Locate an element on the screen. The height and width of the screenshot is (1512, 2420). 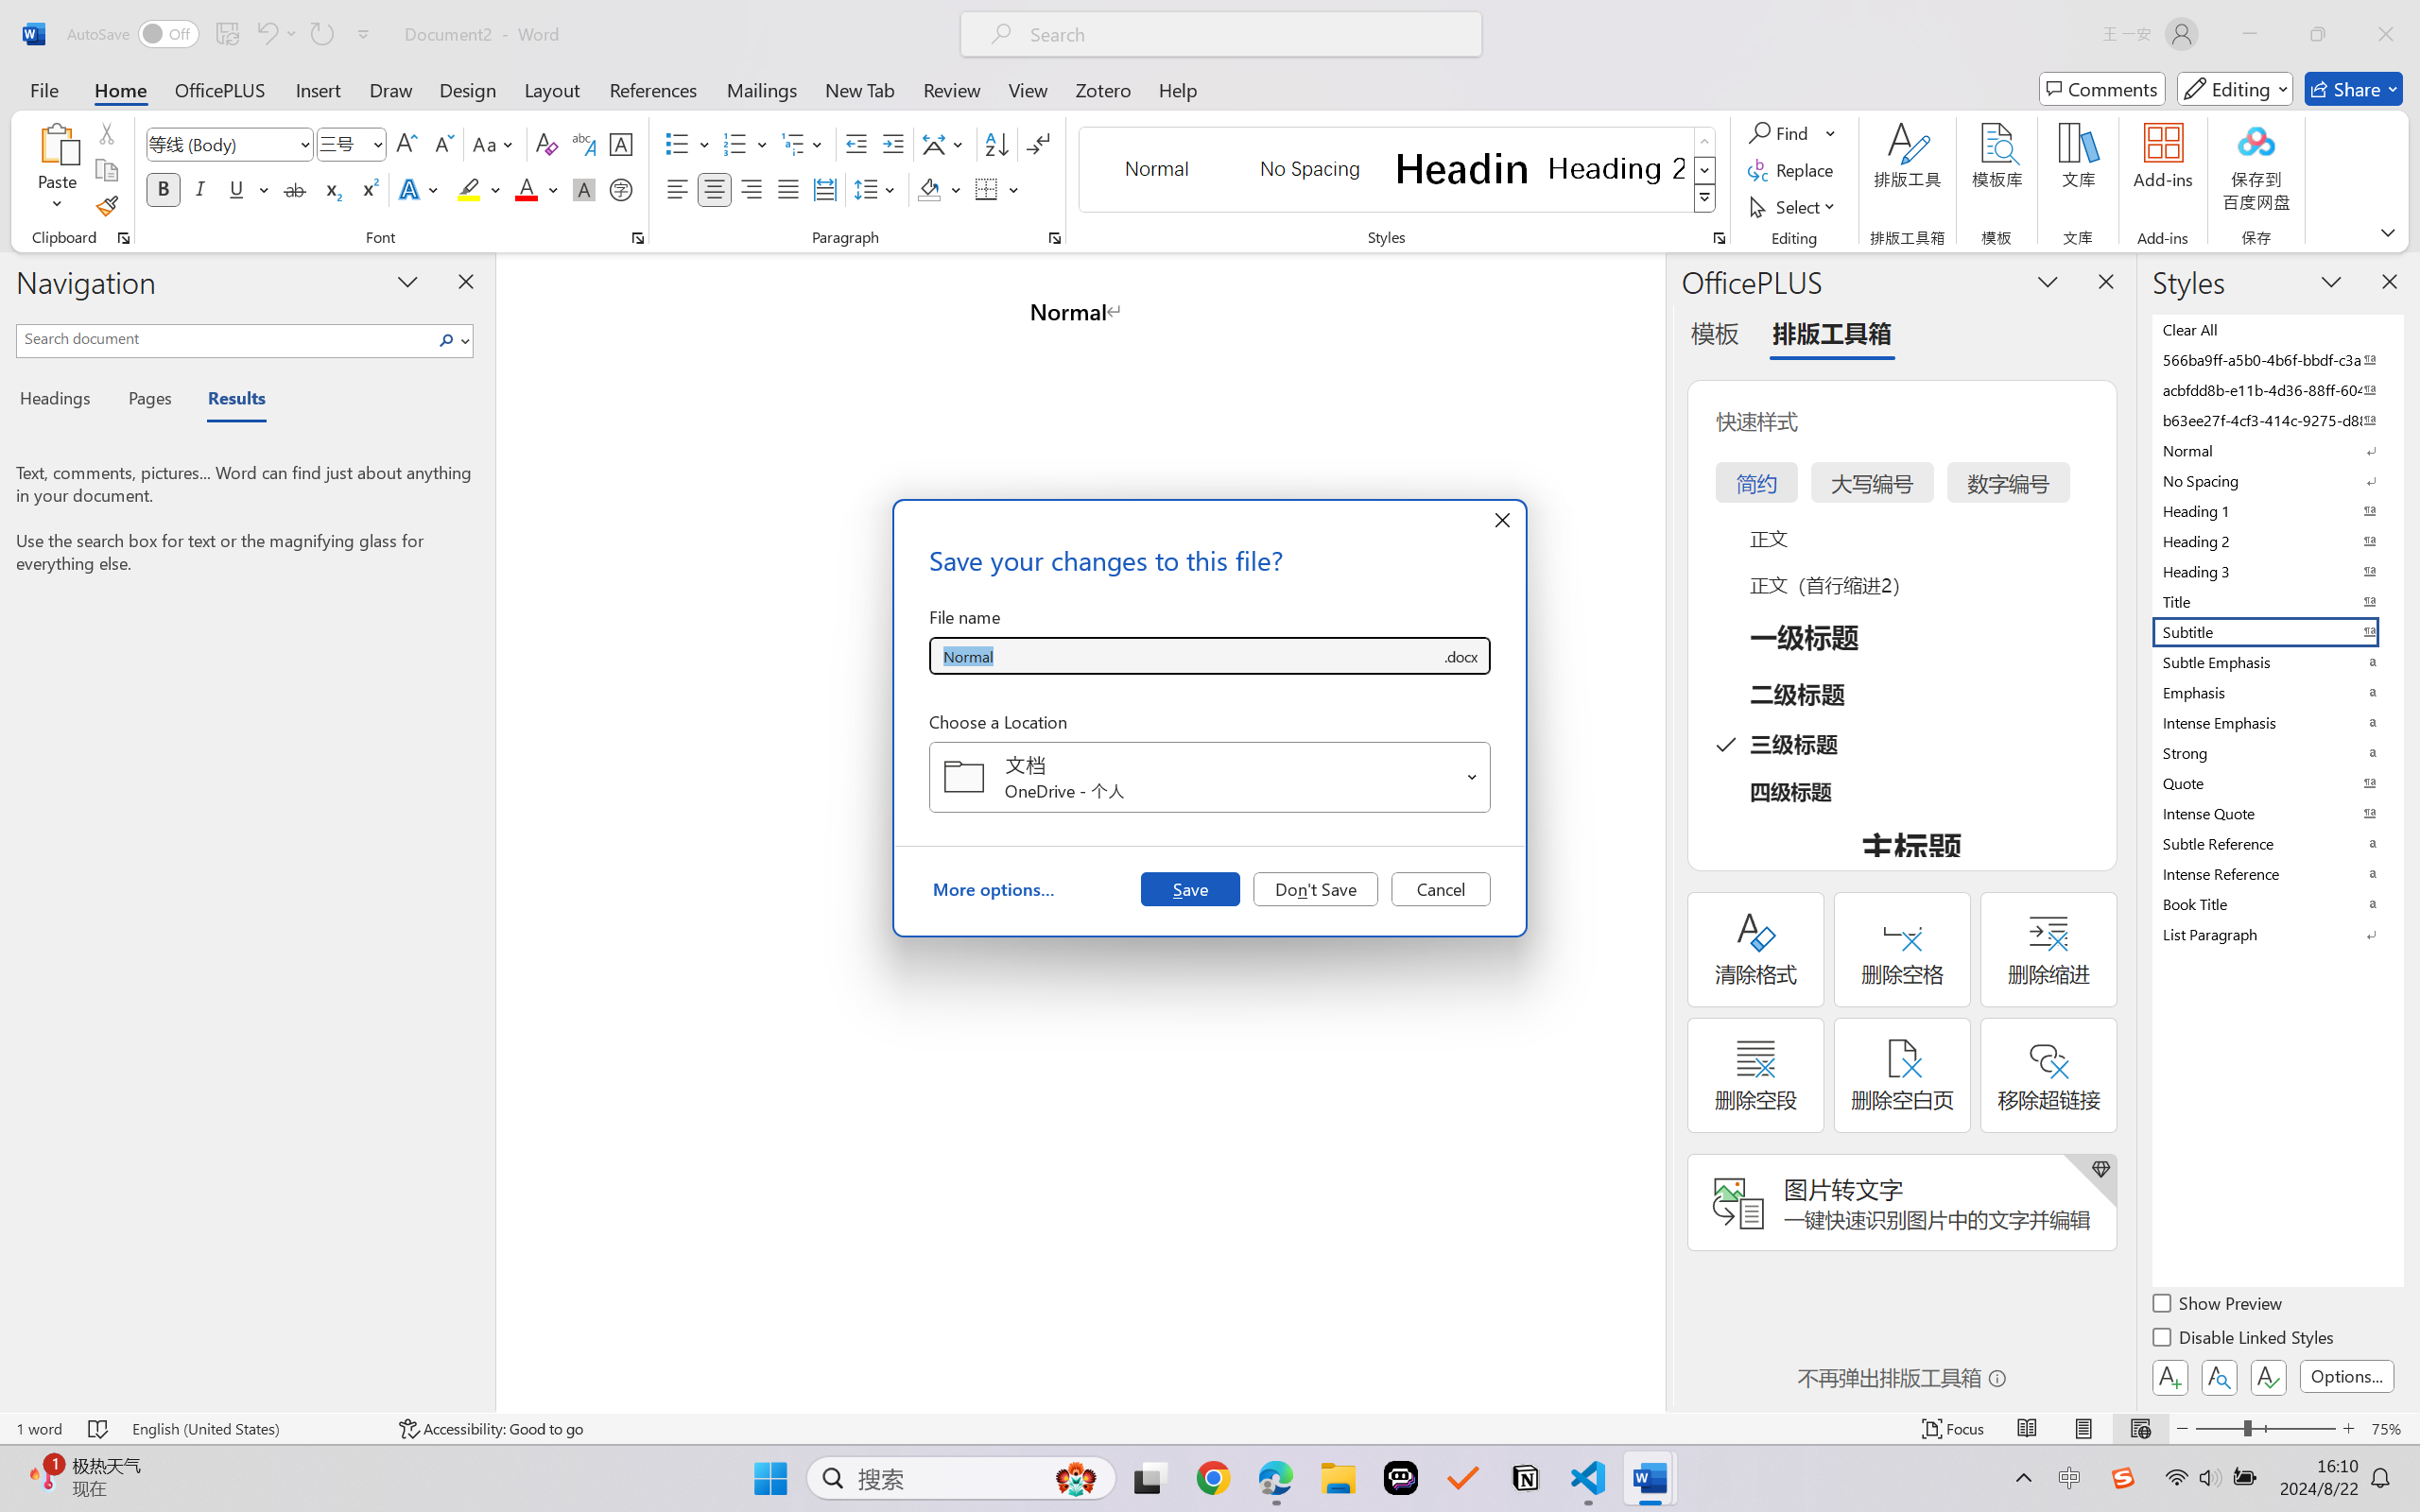
Bullets is located at coordinates (688, 144).